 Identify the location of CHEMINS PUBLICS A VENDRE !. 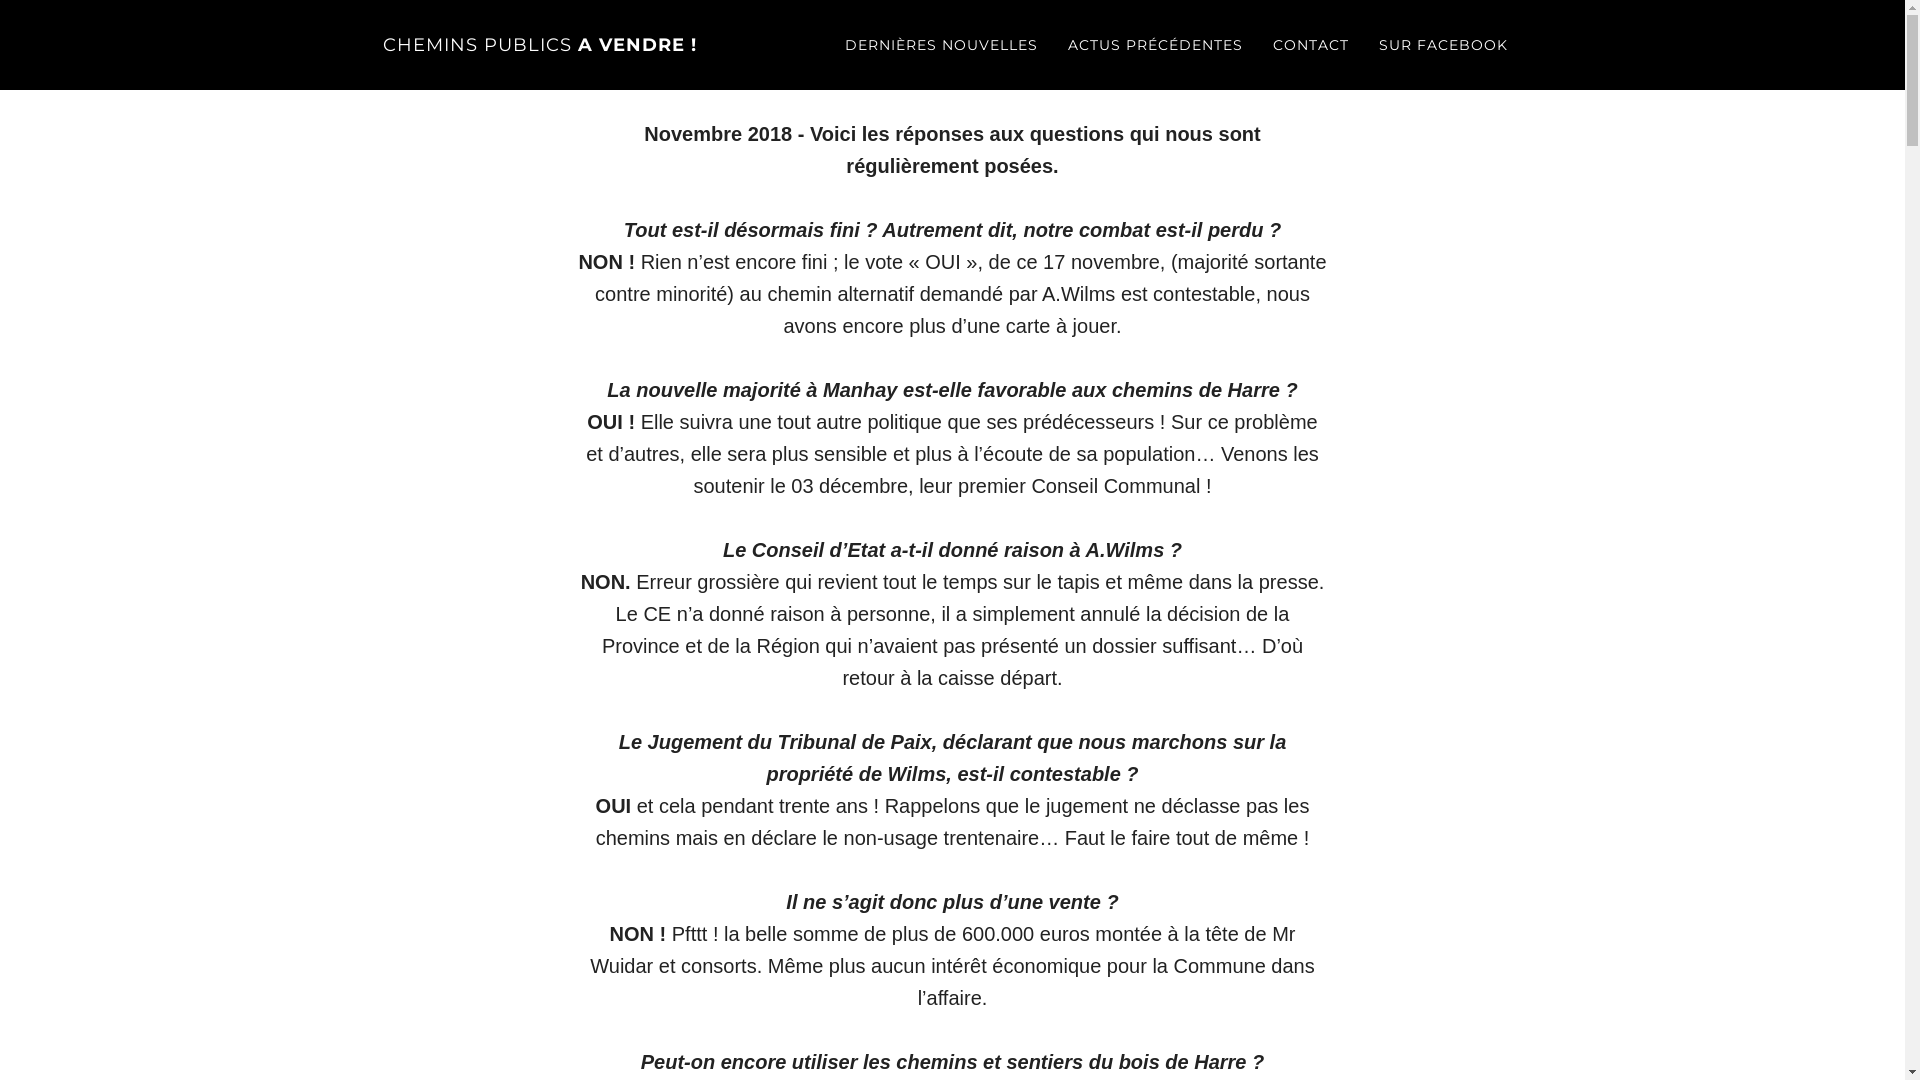
(540, 45).